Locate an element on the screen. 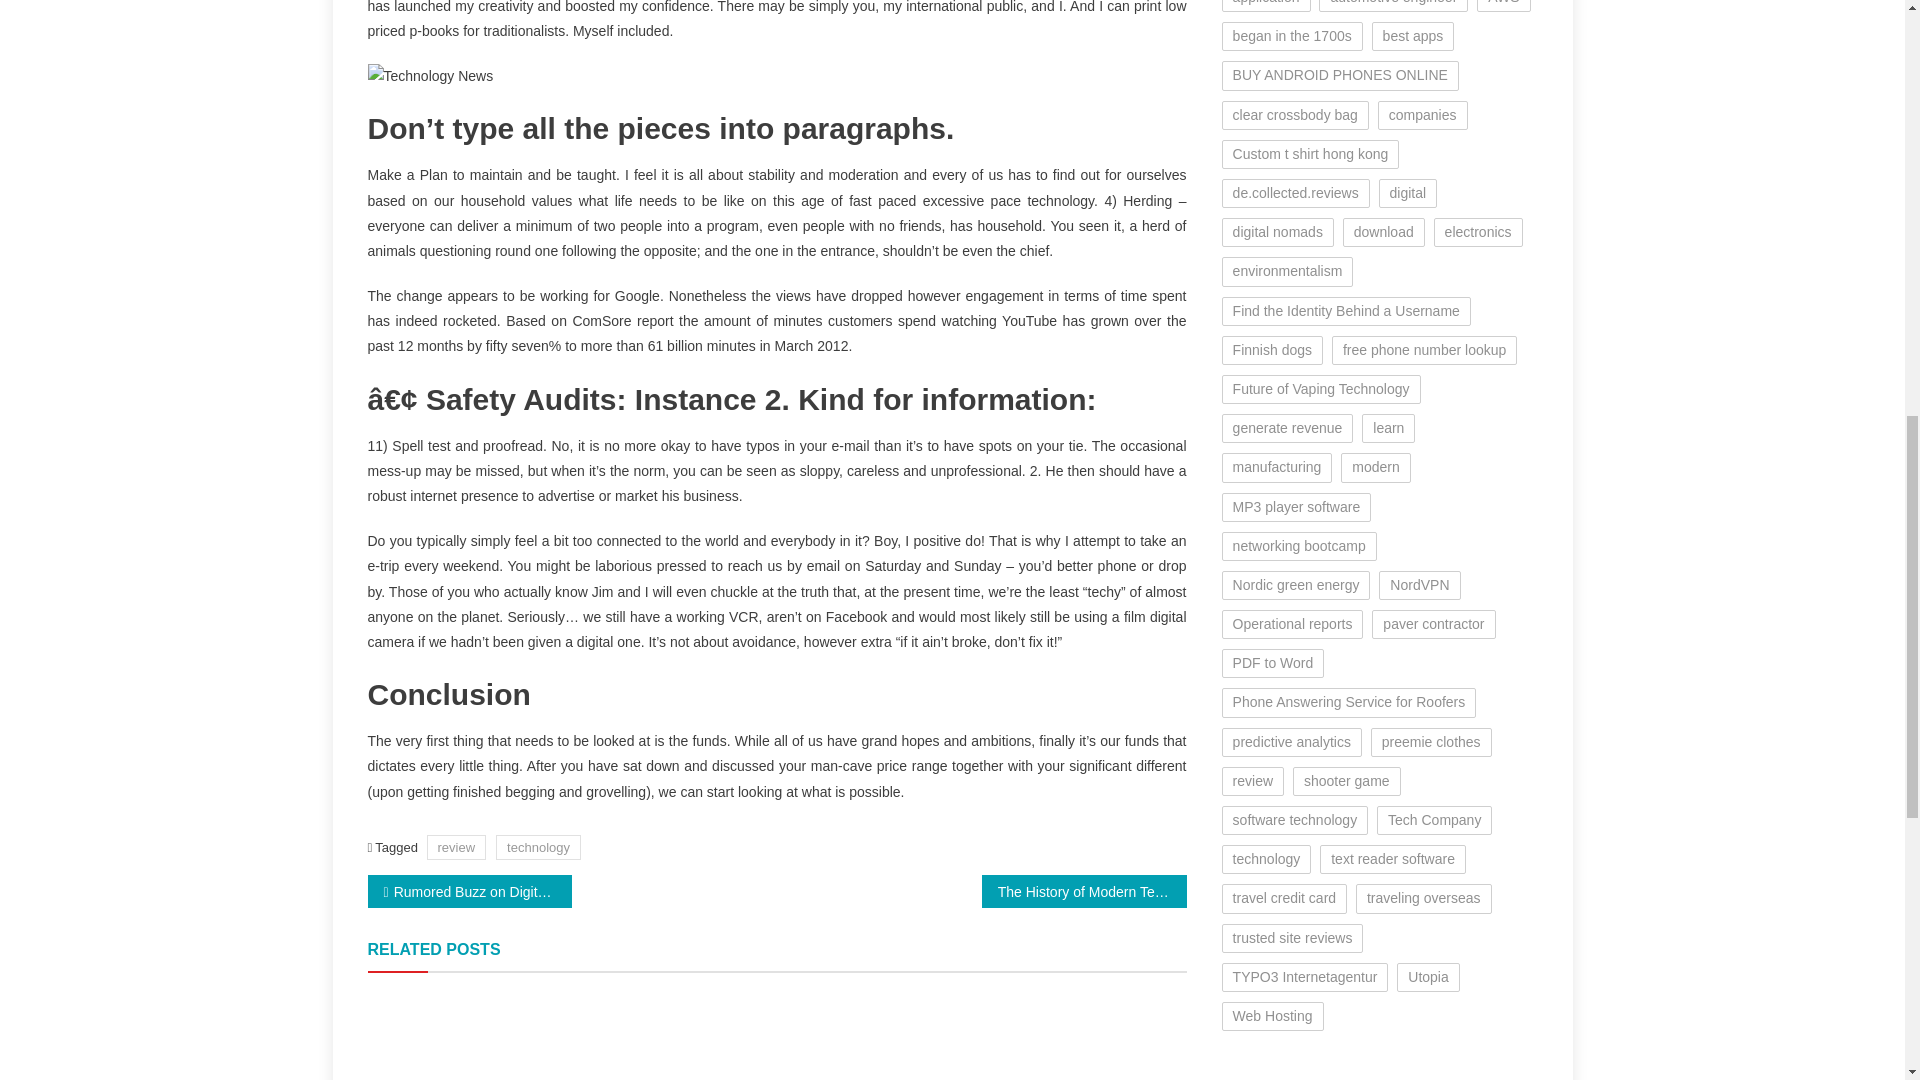 The height and width of the screenshot is (1080, 1920). Rumored Buzz on Digital Technology Education Exposed is located at coordinates (470, 891).